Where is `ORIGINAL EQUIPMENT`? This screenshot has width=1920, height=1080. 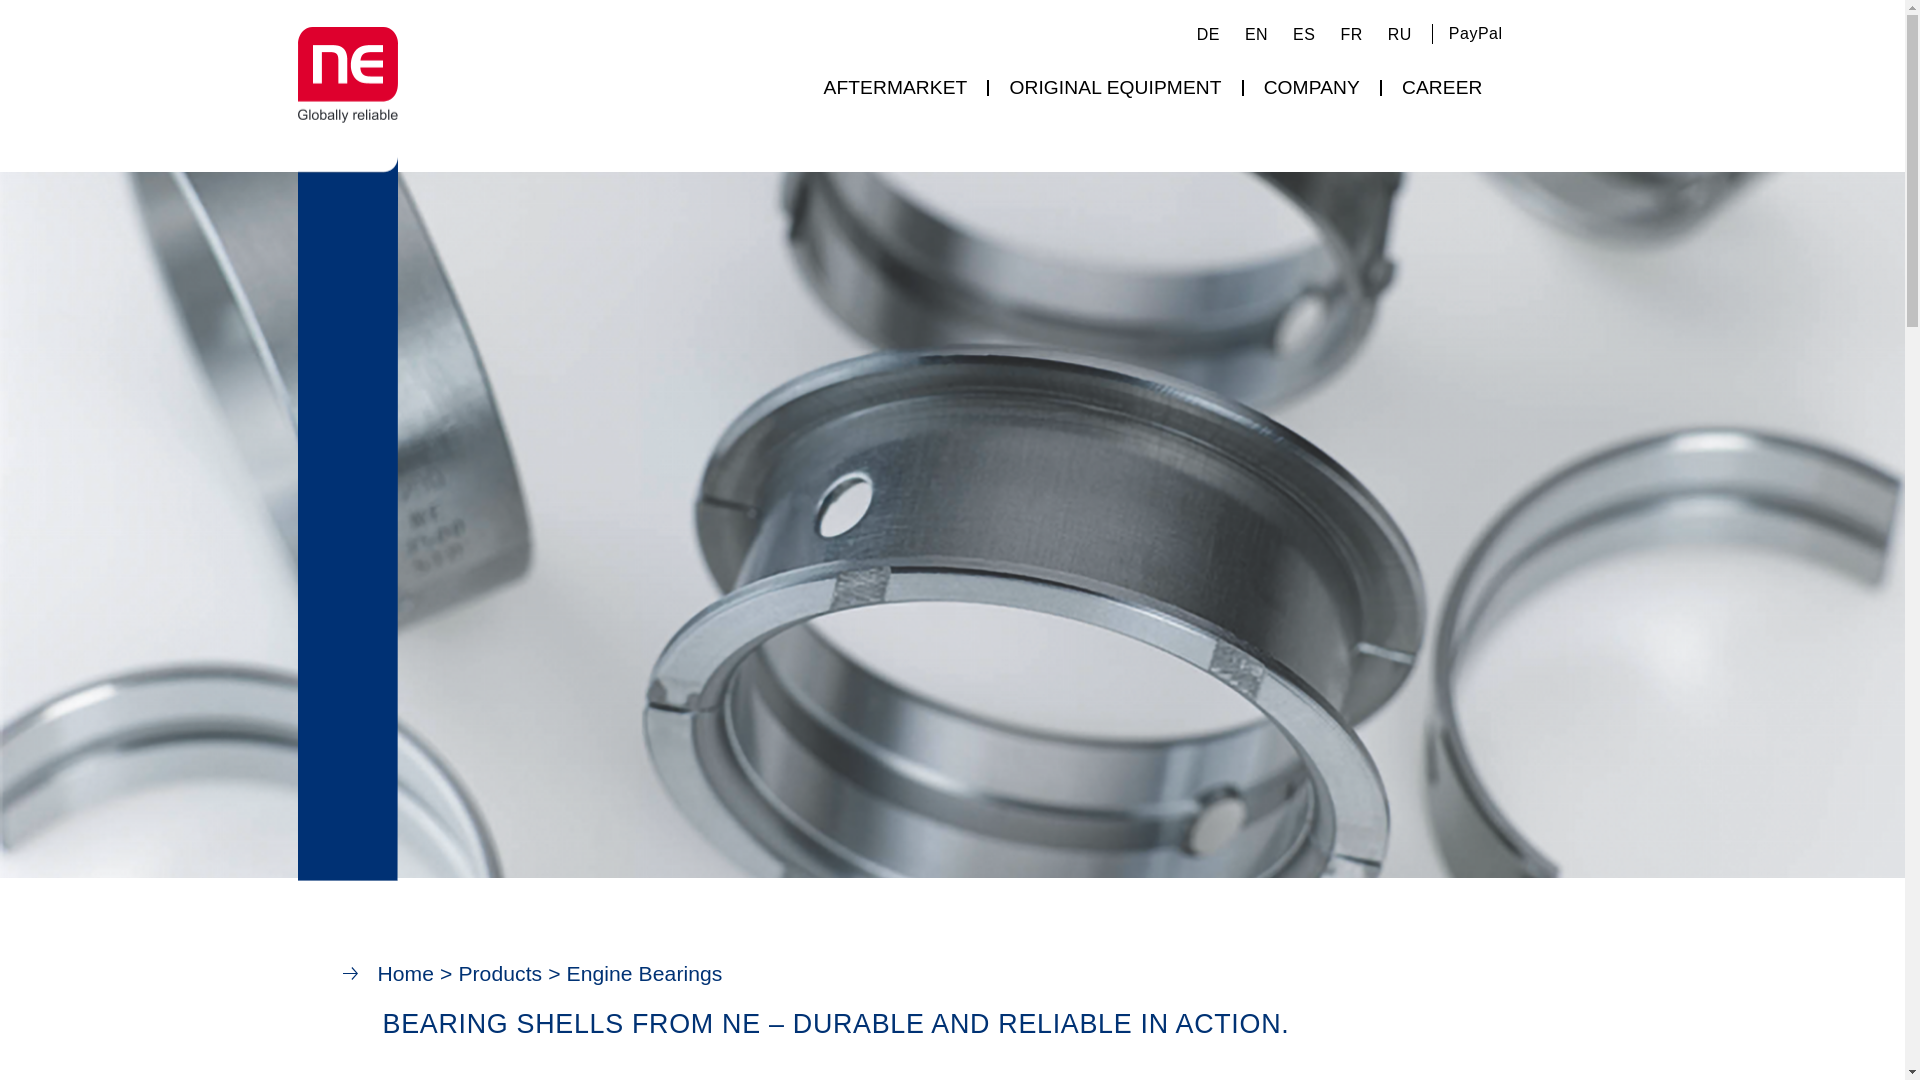
ORIGINAL EQUIPMENT is located at coordinates (1114, 88).